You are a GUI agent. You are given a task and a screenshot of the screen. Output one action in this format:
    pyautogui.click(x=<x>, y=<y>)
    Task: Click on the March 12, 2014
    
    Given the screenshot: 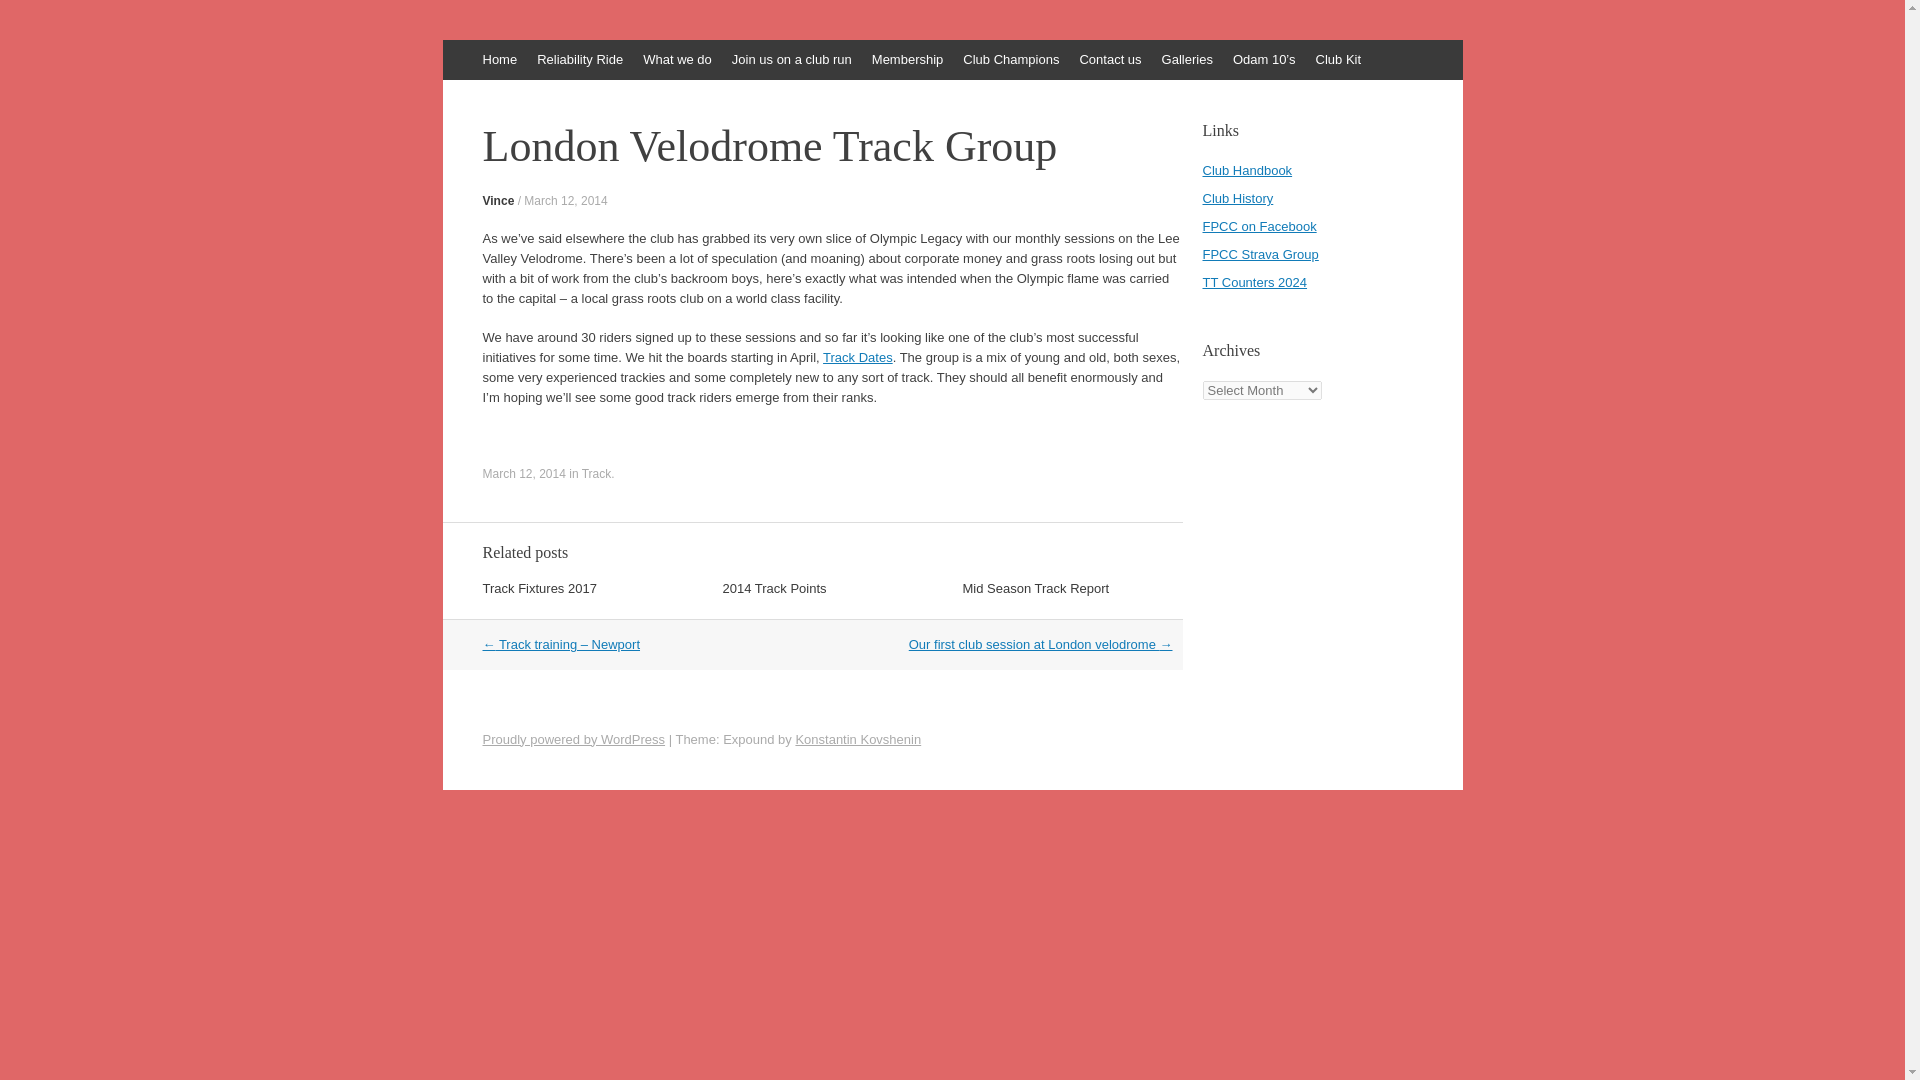 What is the action you would take?
    pyautogui.click(x=565, y=201)
    